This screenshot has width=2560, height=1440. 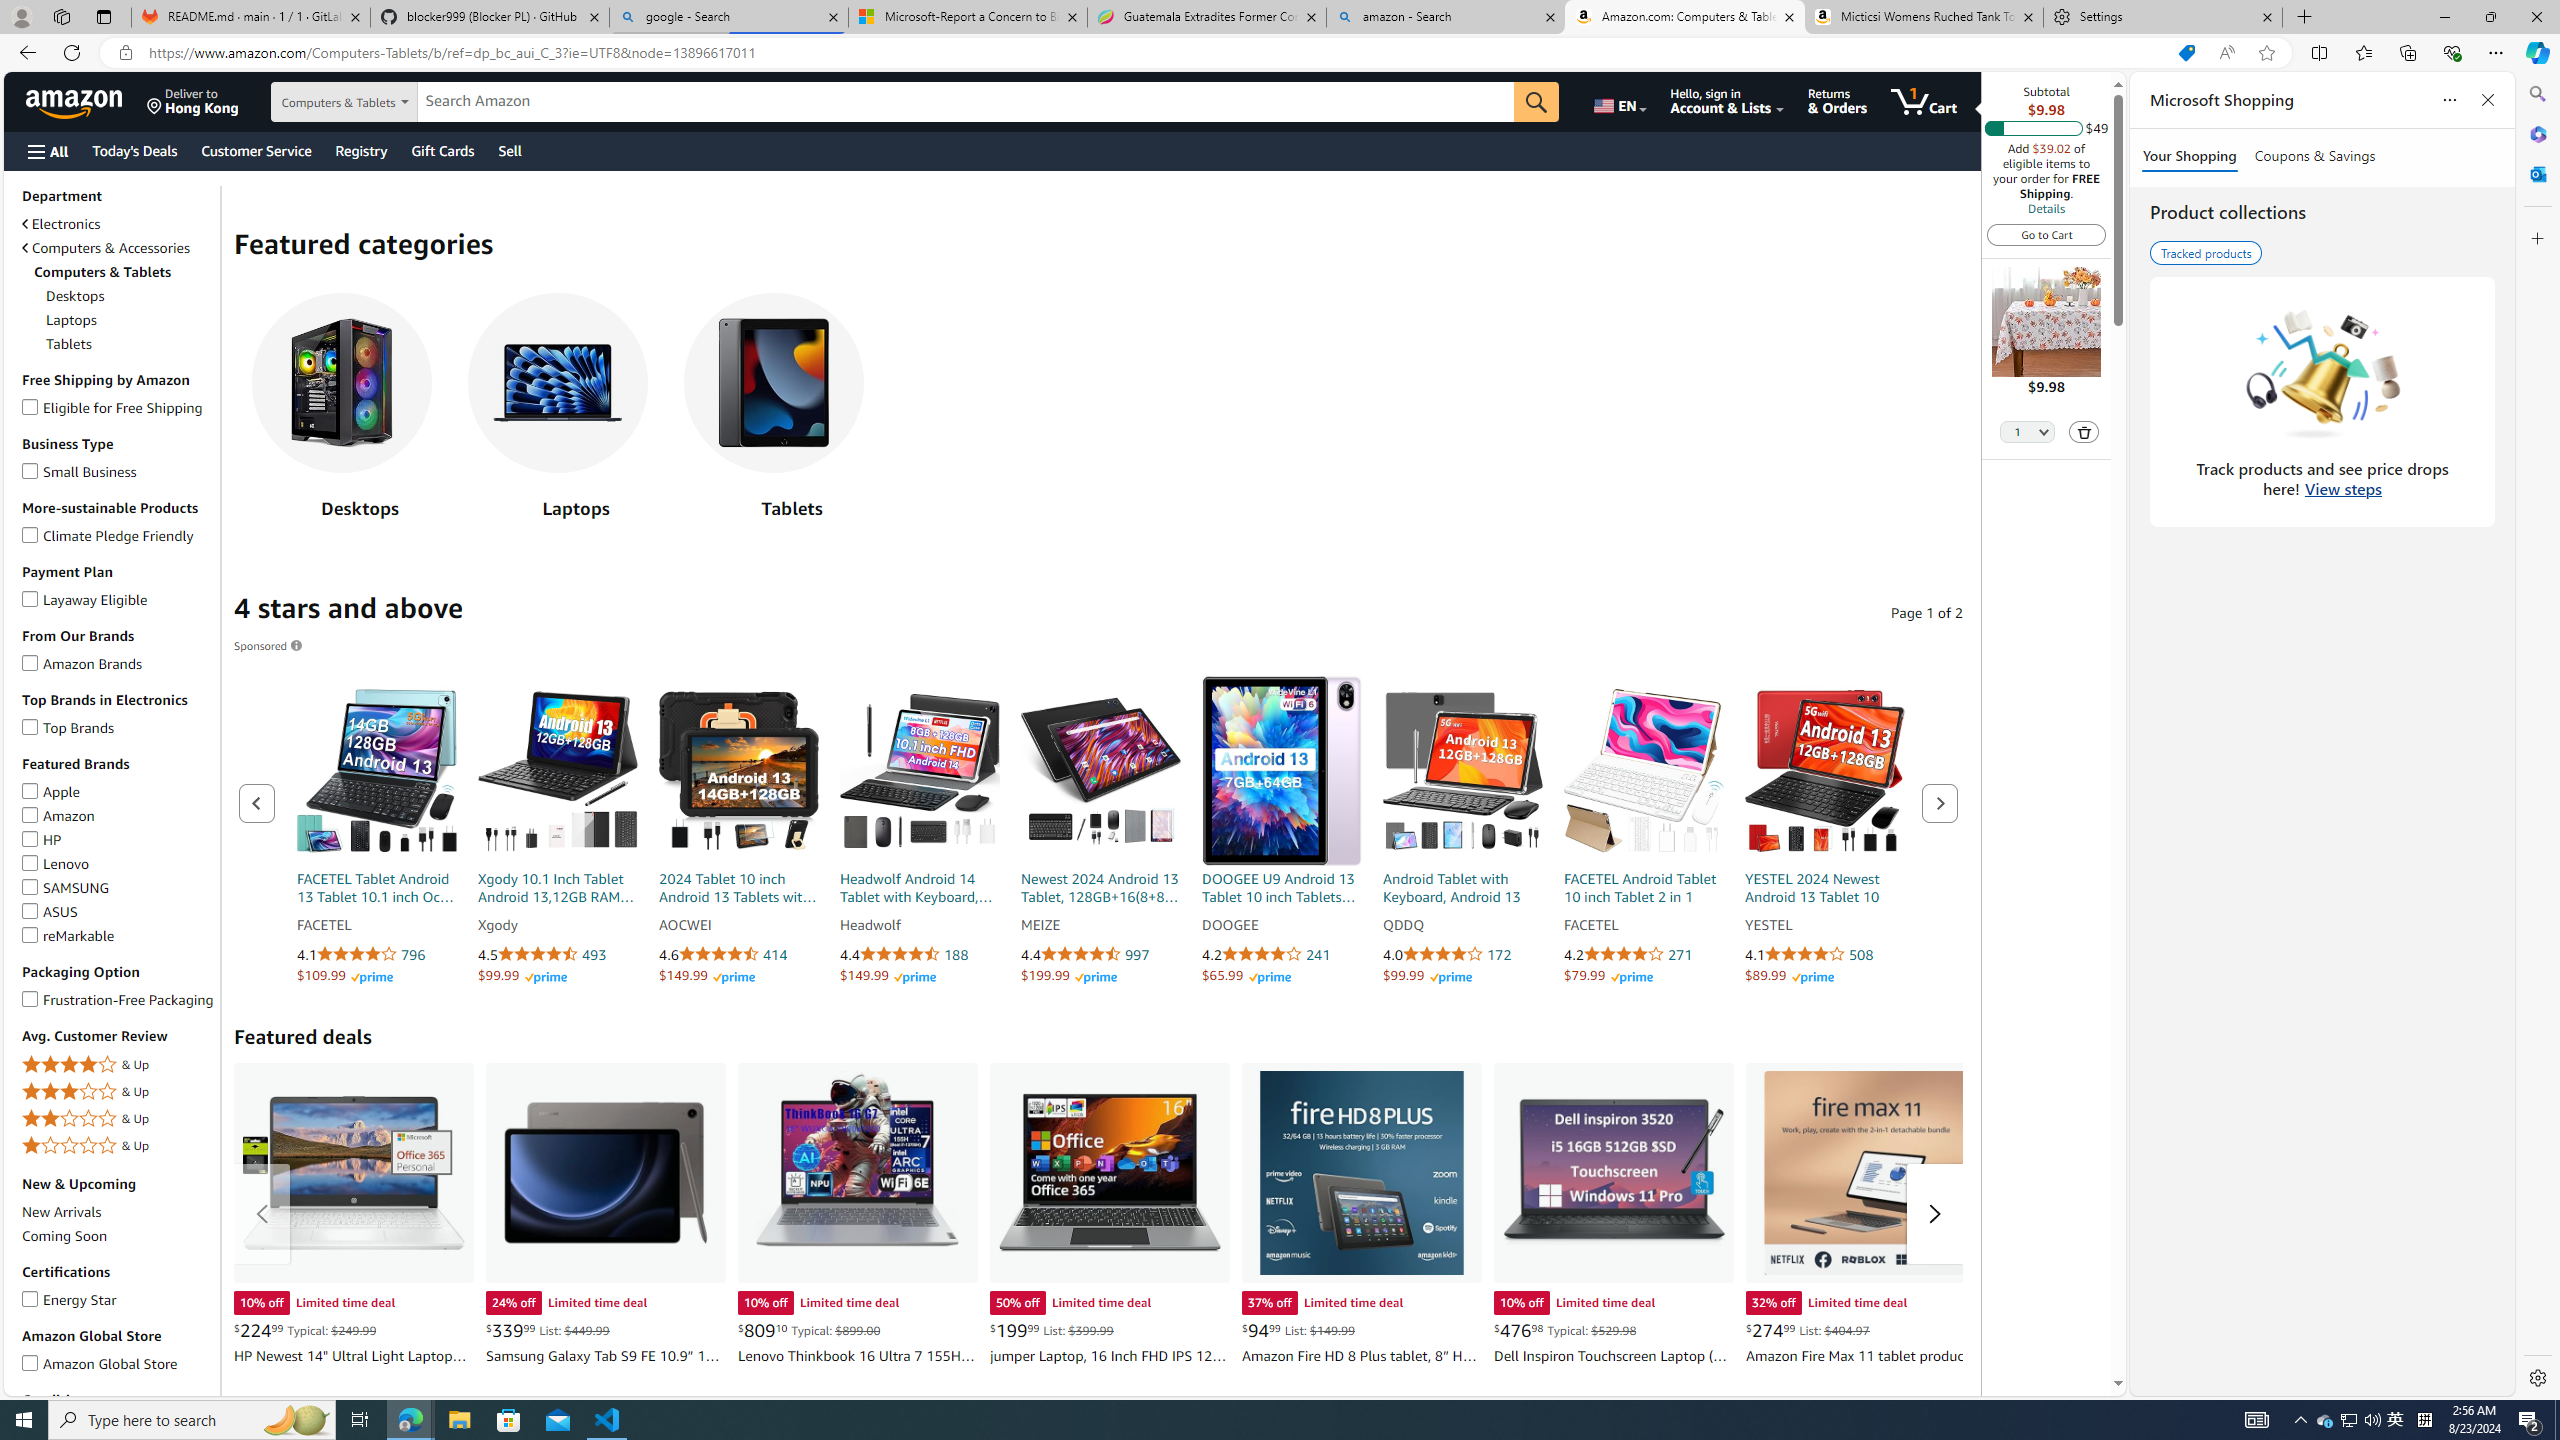 What do you see at coordinates (606, 1172) in the screenshot?
I see `Galaxy Tab S9 FE` at bounding box center [606, 1172].